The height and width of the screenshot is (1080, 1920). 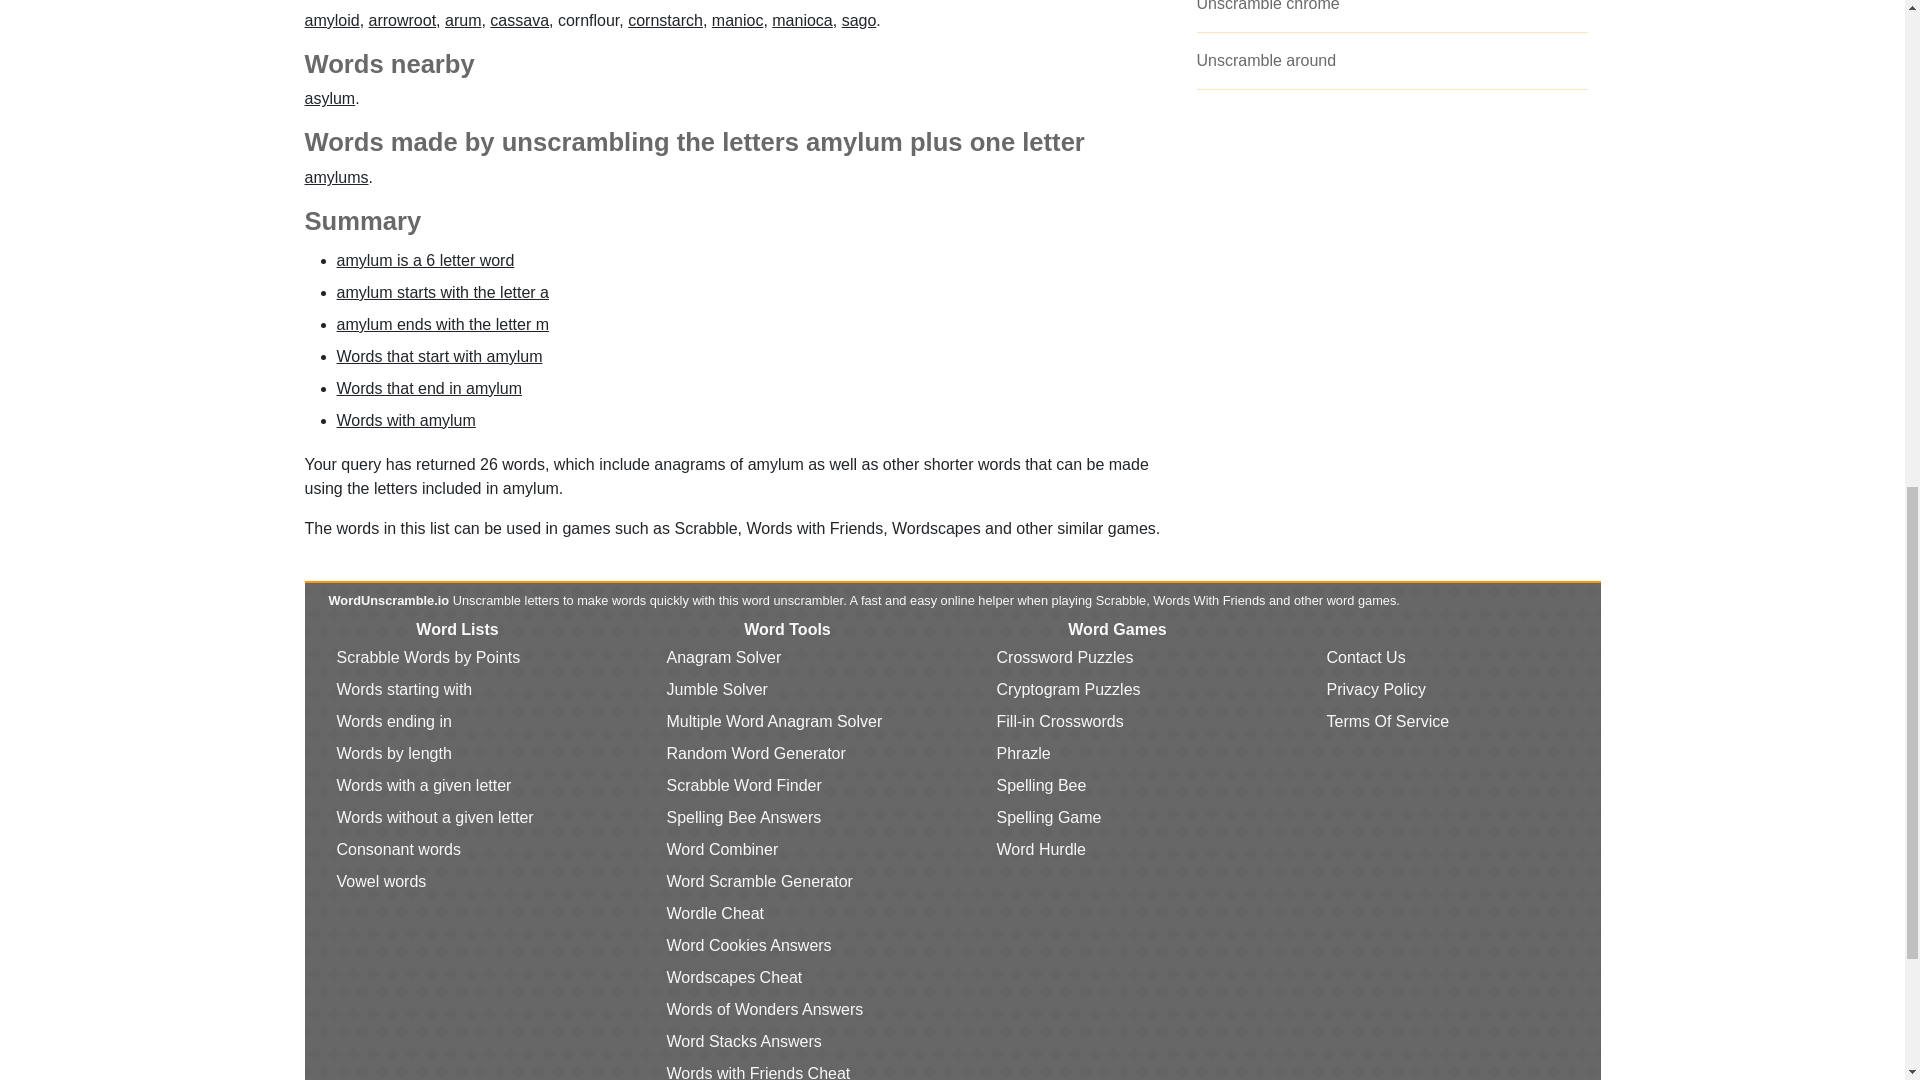 I want to click on cassava, so click(x=519, y=20).